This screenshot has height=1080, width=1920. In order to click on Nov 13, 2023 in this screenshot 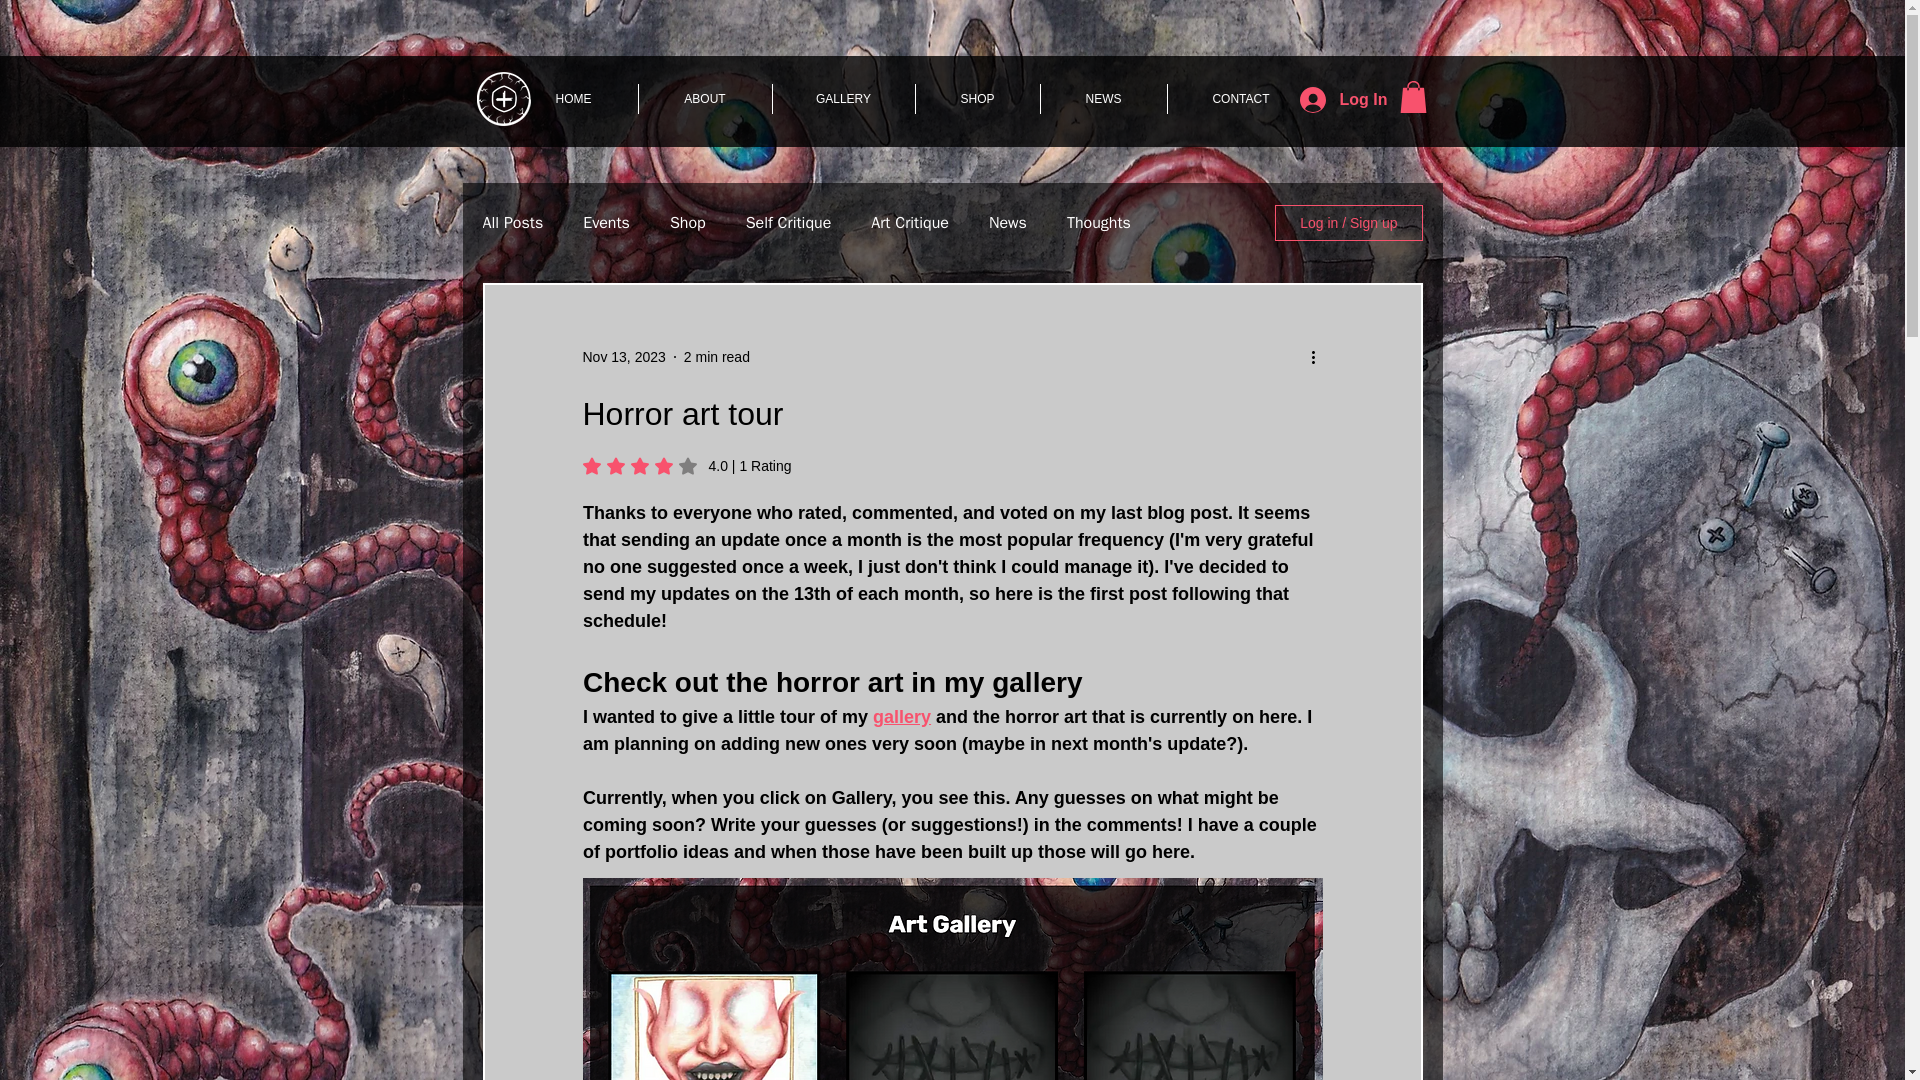, I will do `click(622, 356)`.